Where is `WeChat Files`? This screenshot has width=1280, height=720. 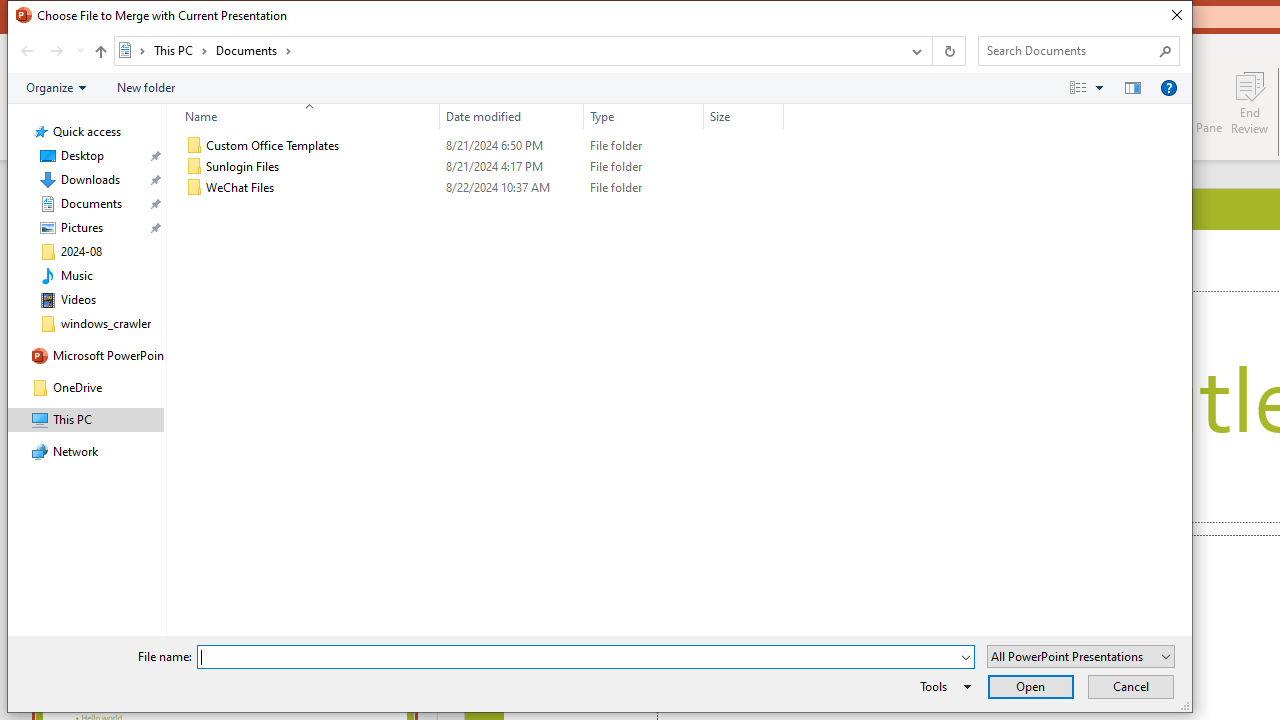 WeChat Files is located at coordinates (480, 188).